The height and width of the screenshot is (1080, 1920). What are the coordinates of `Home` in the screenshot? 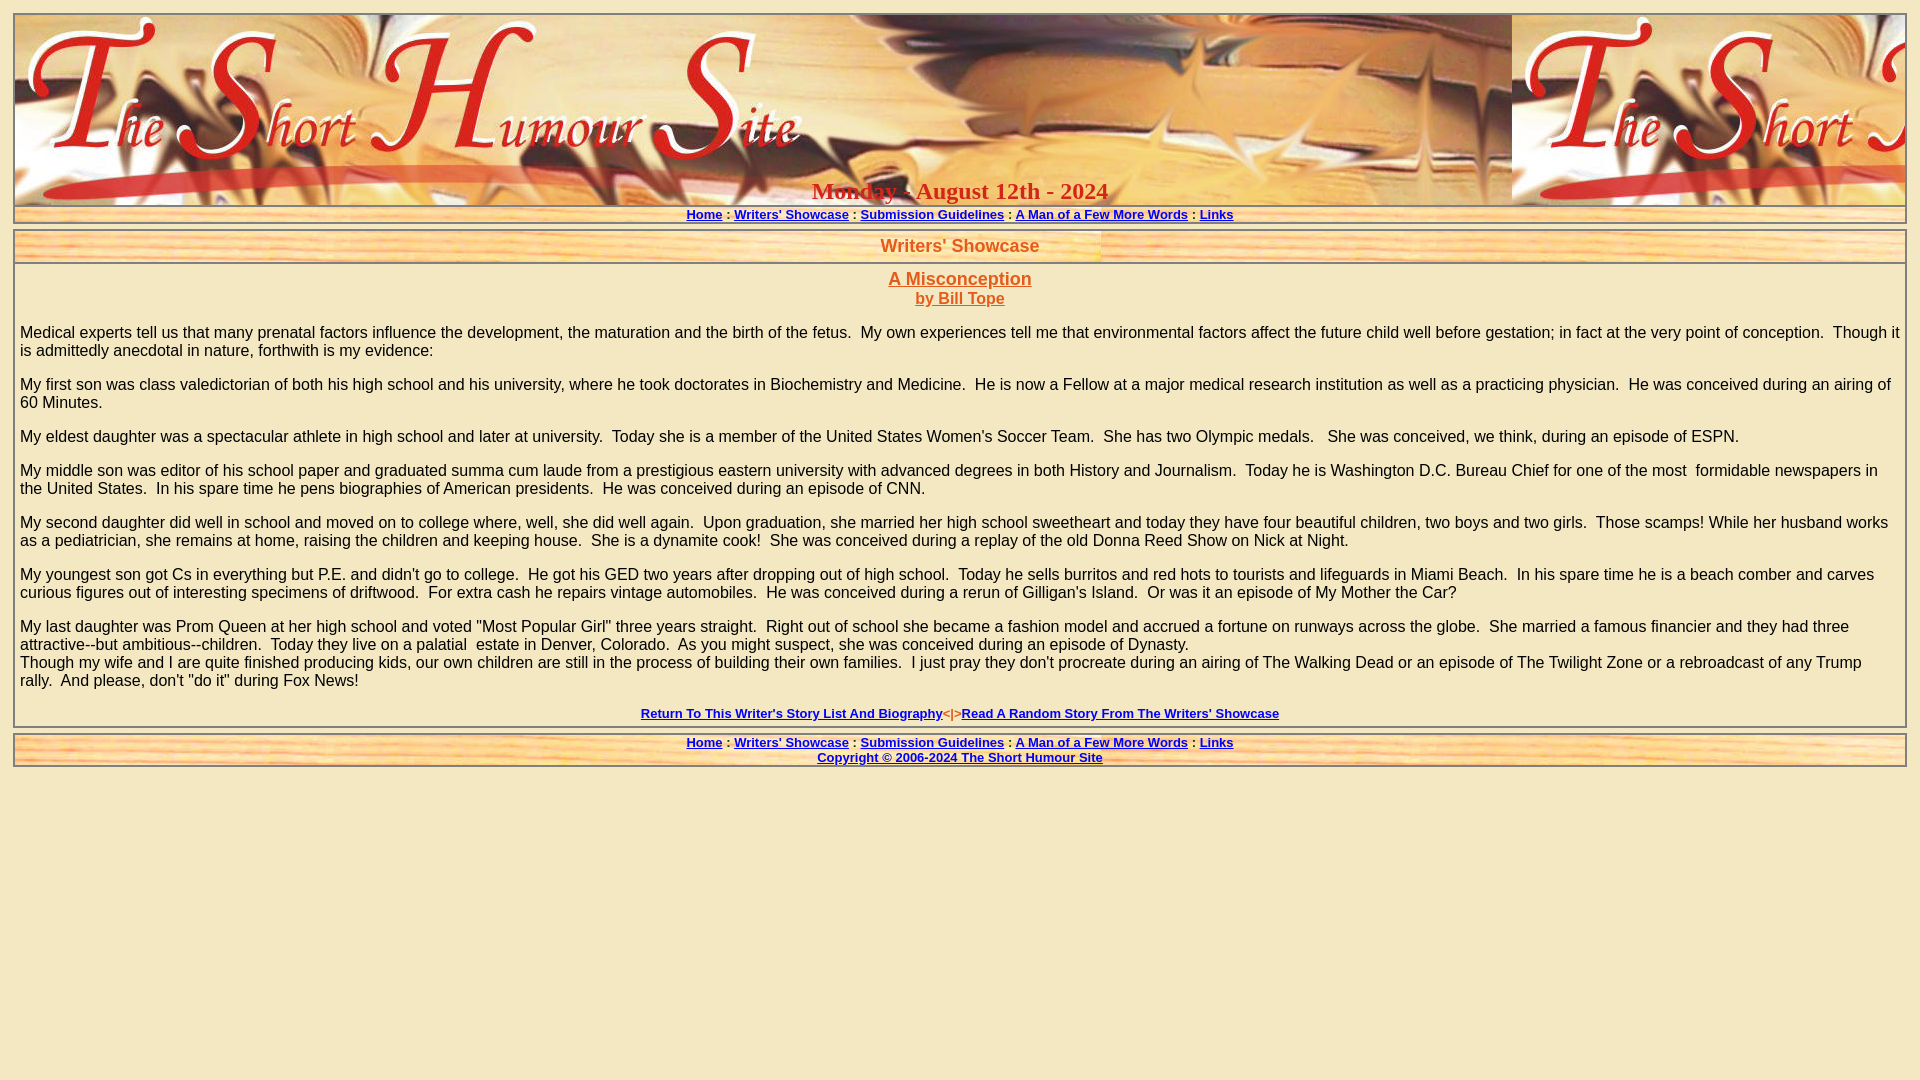 It's located at (703, 214).